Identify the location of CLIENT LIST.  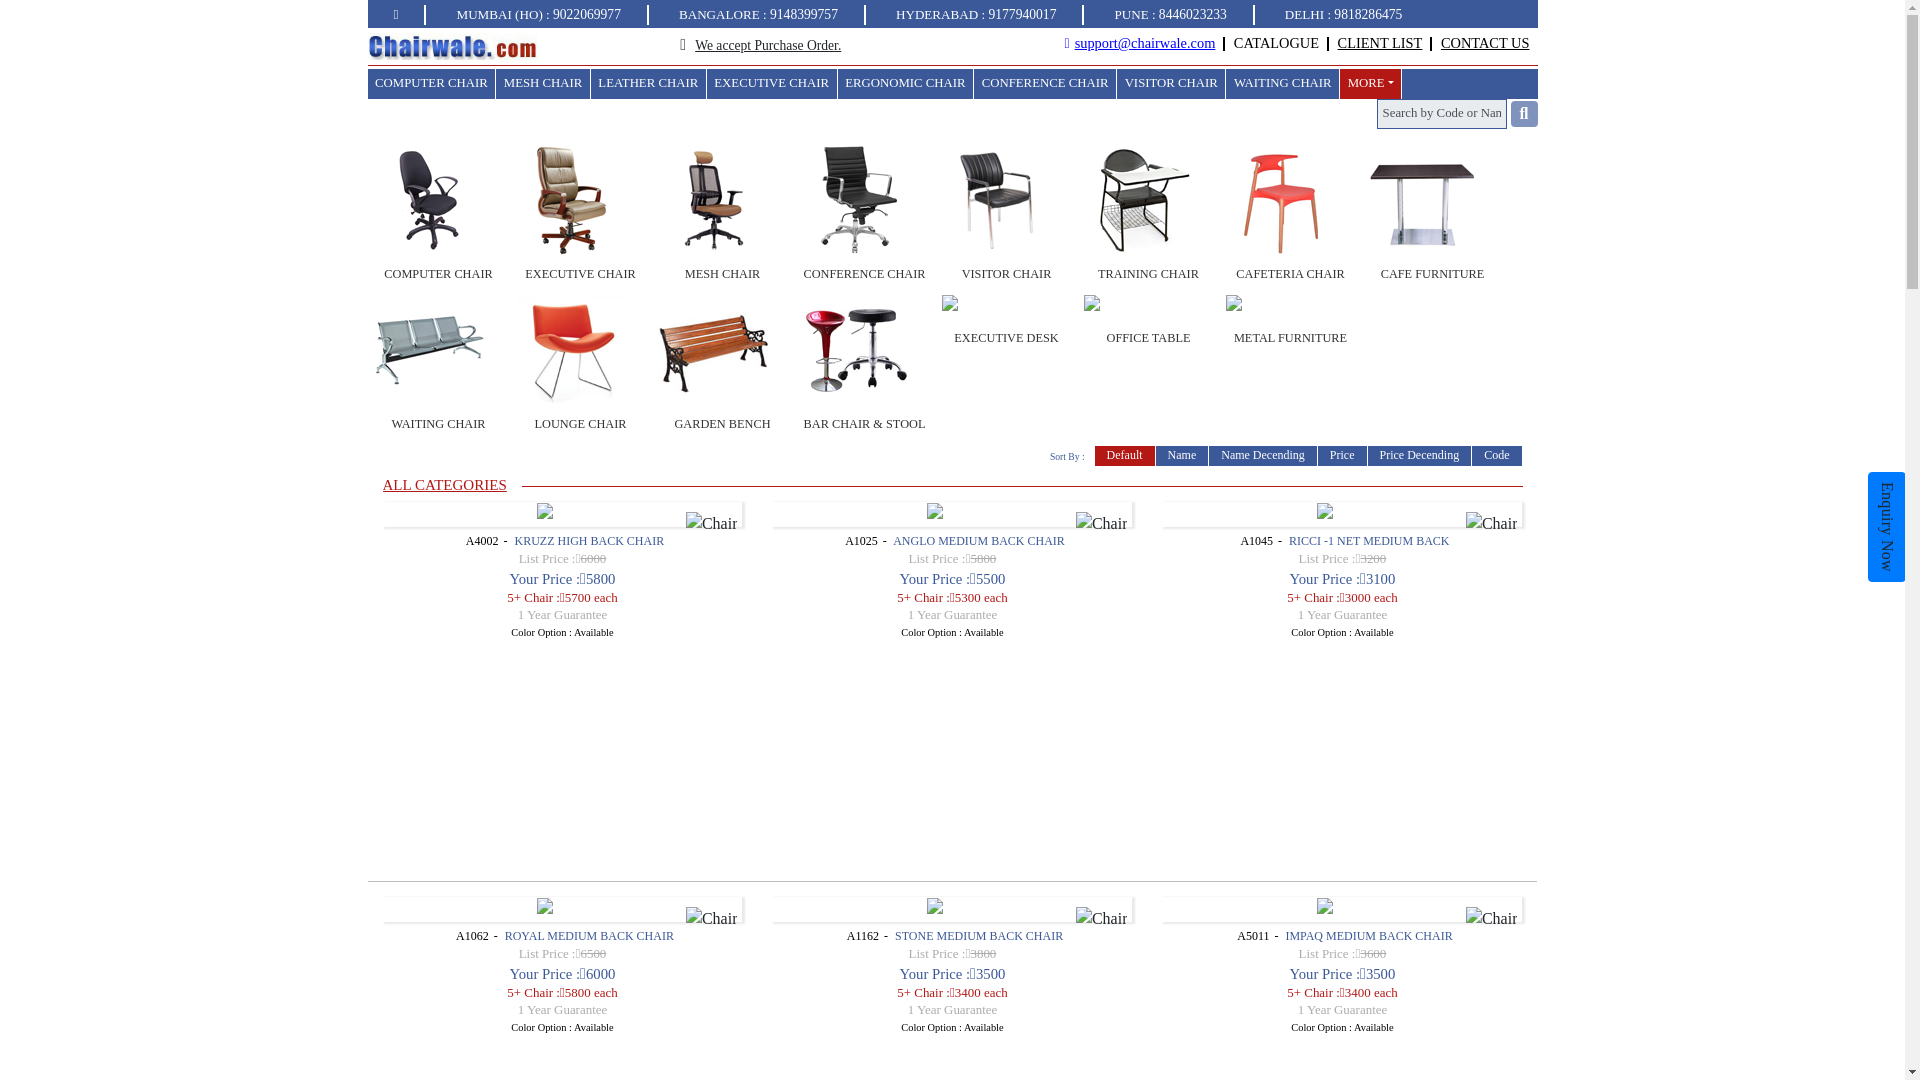
(1380, 42).